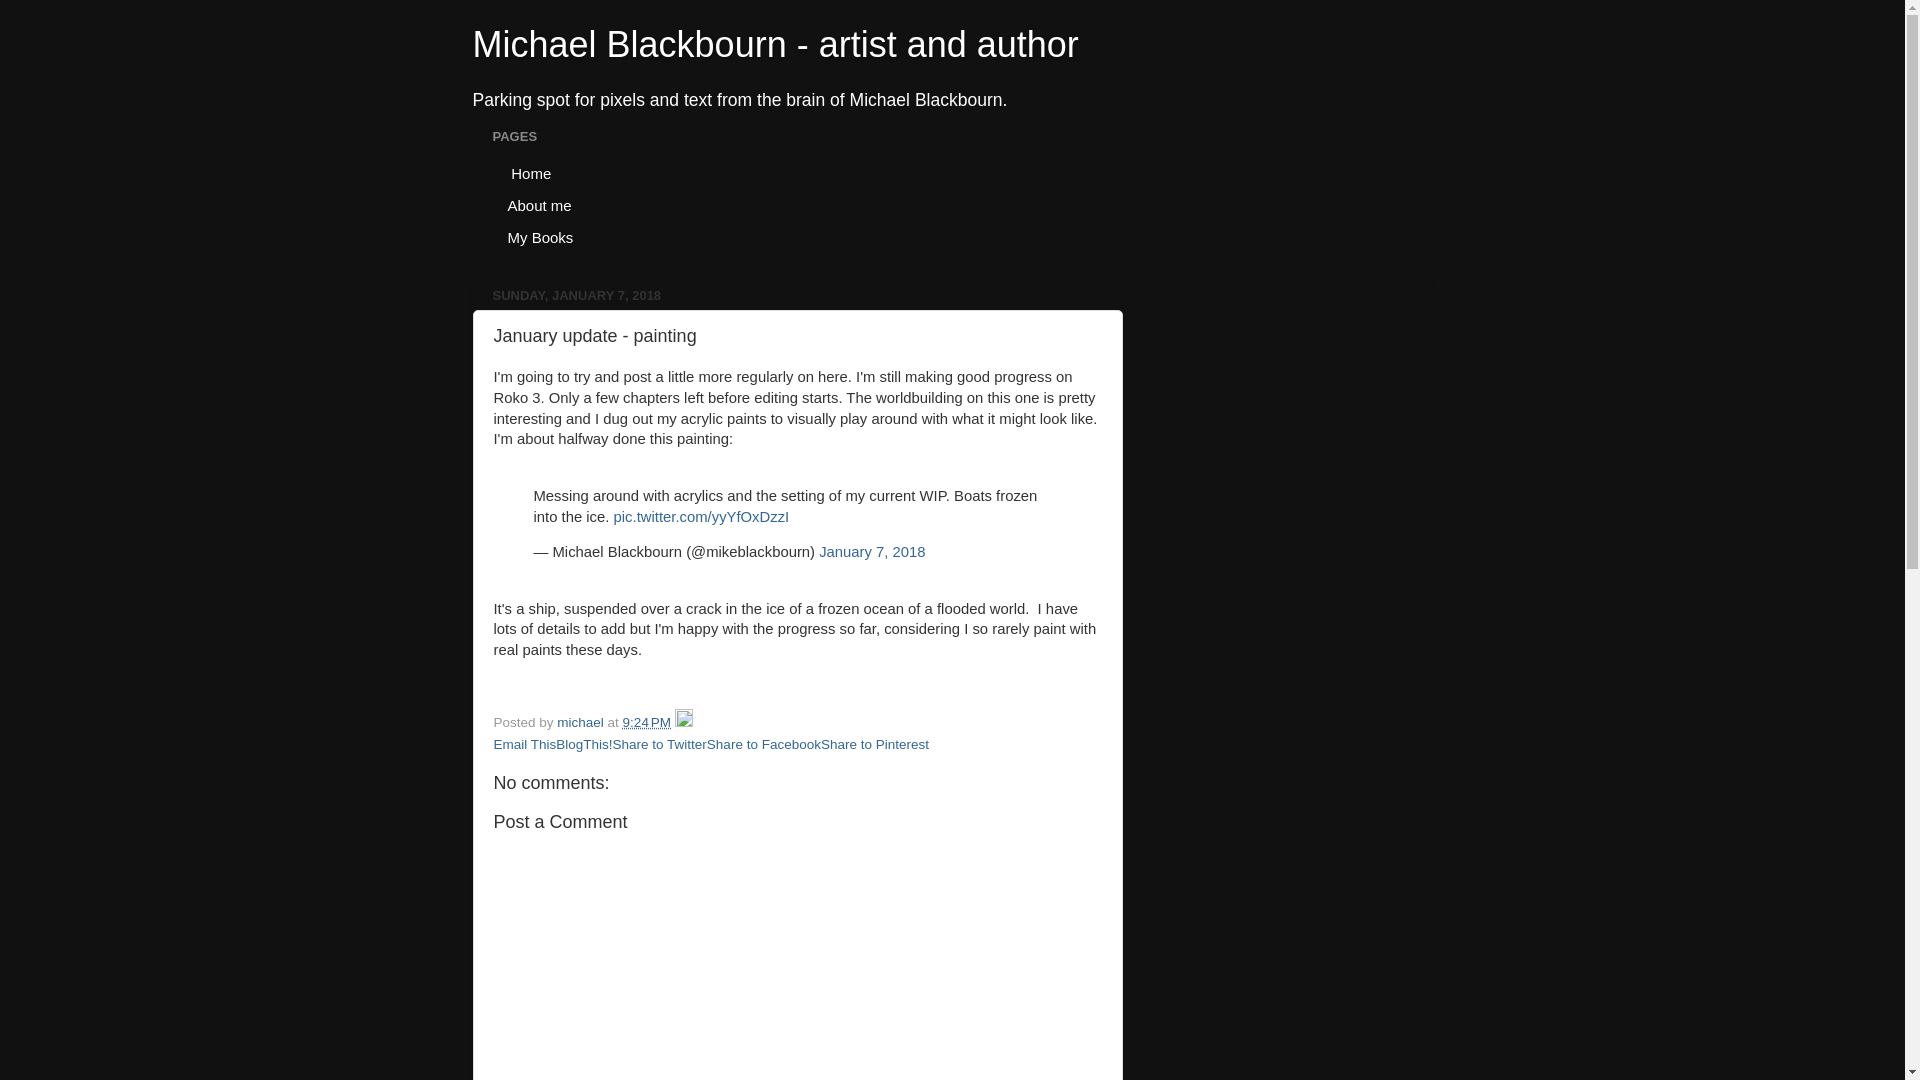  What do you see at coordinates (581, 722) in the screenshot?
I see `author profile` at bounding box center [581, 722].